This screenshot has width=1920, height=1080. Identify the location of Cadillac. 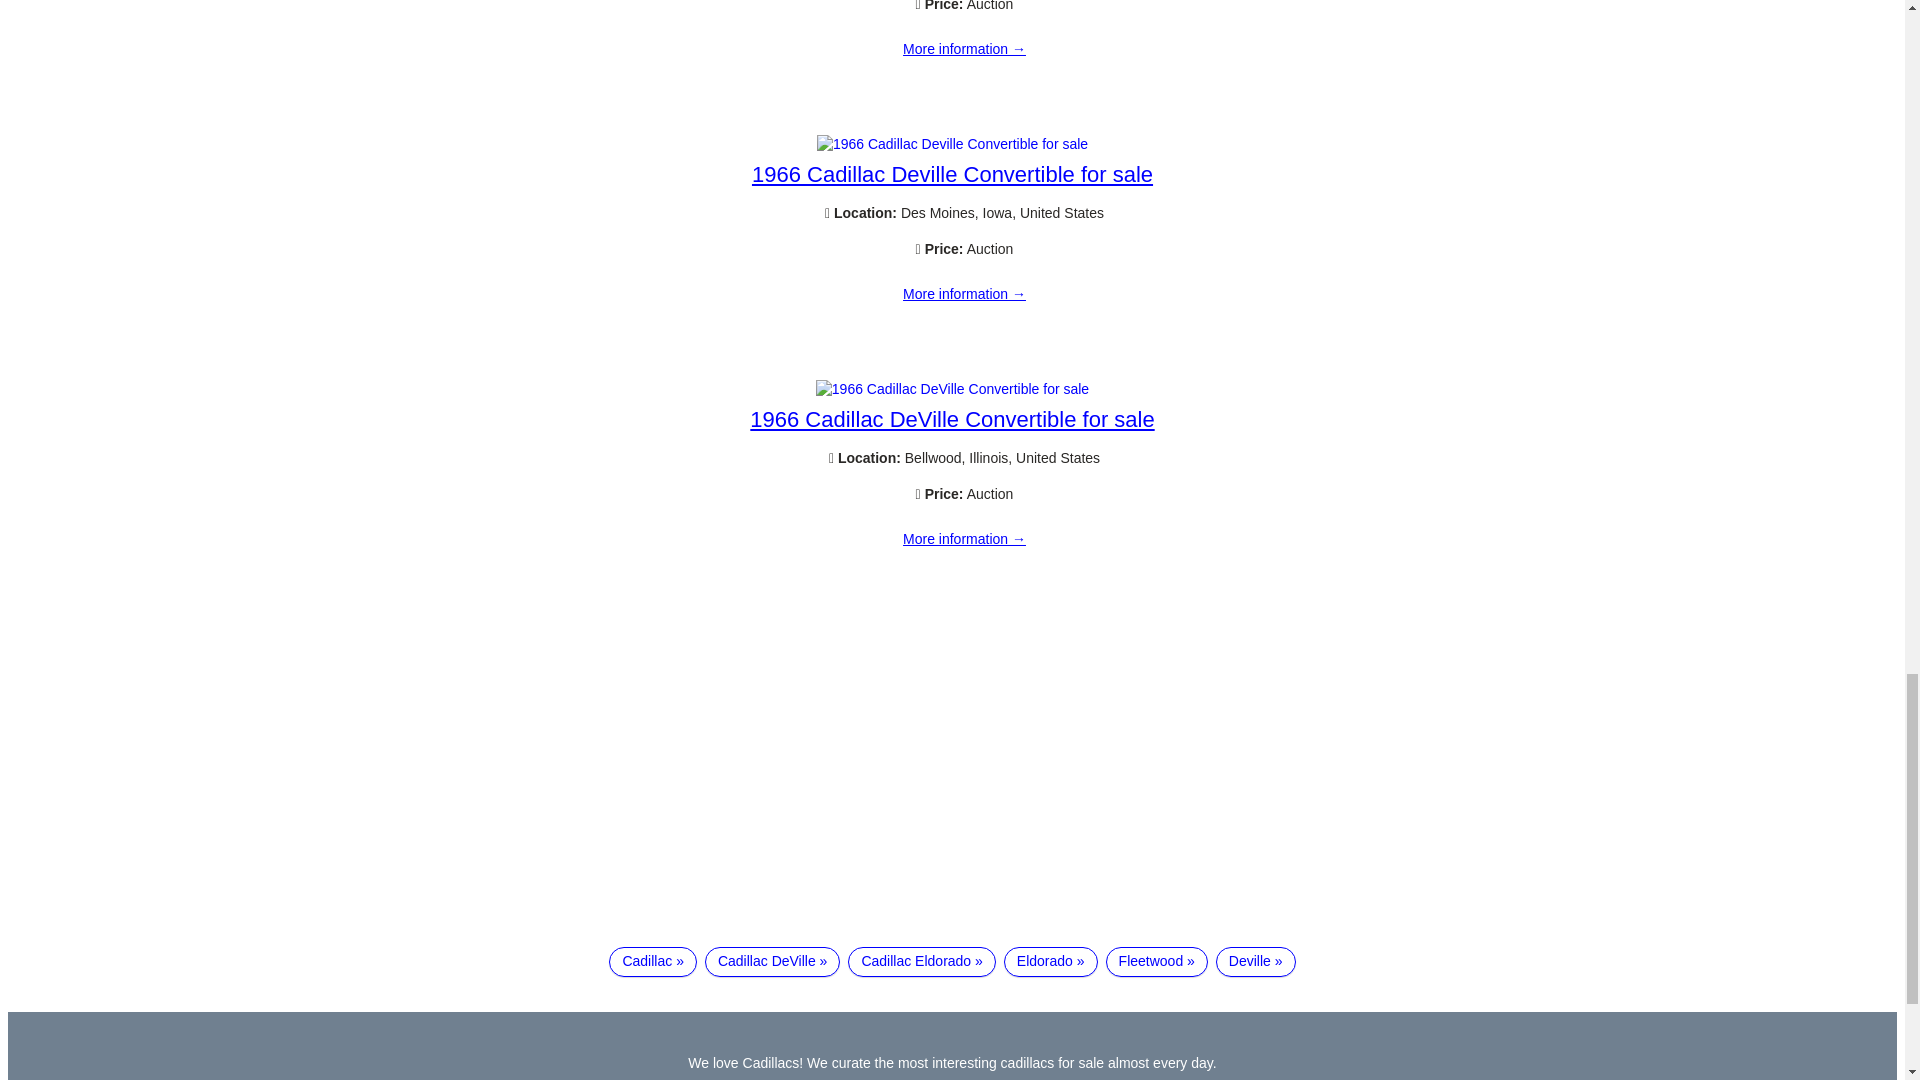
(652, 962).